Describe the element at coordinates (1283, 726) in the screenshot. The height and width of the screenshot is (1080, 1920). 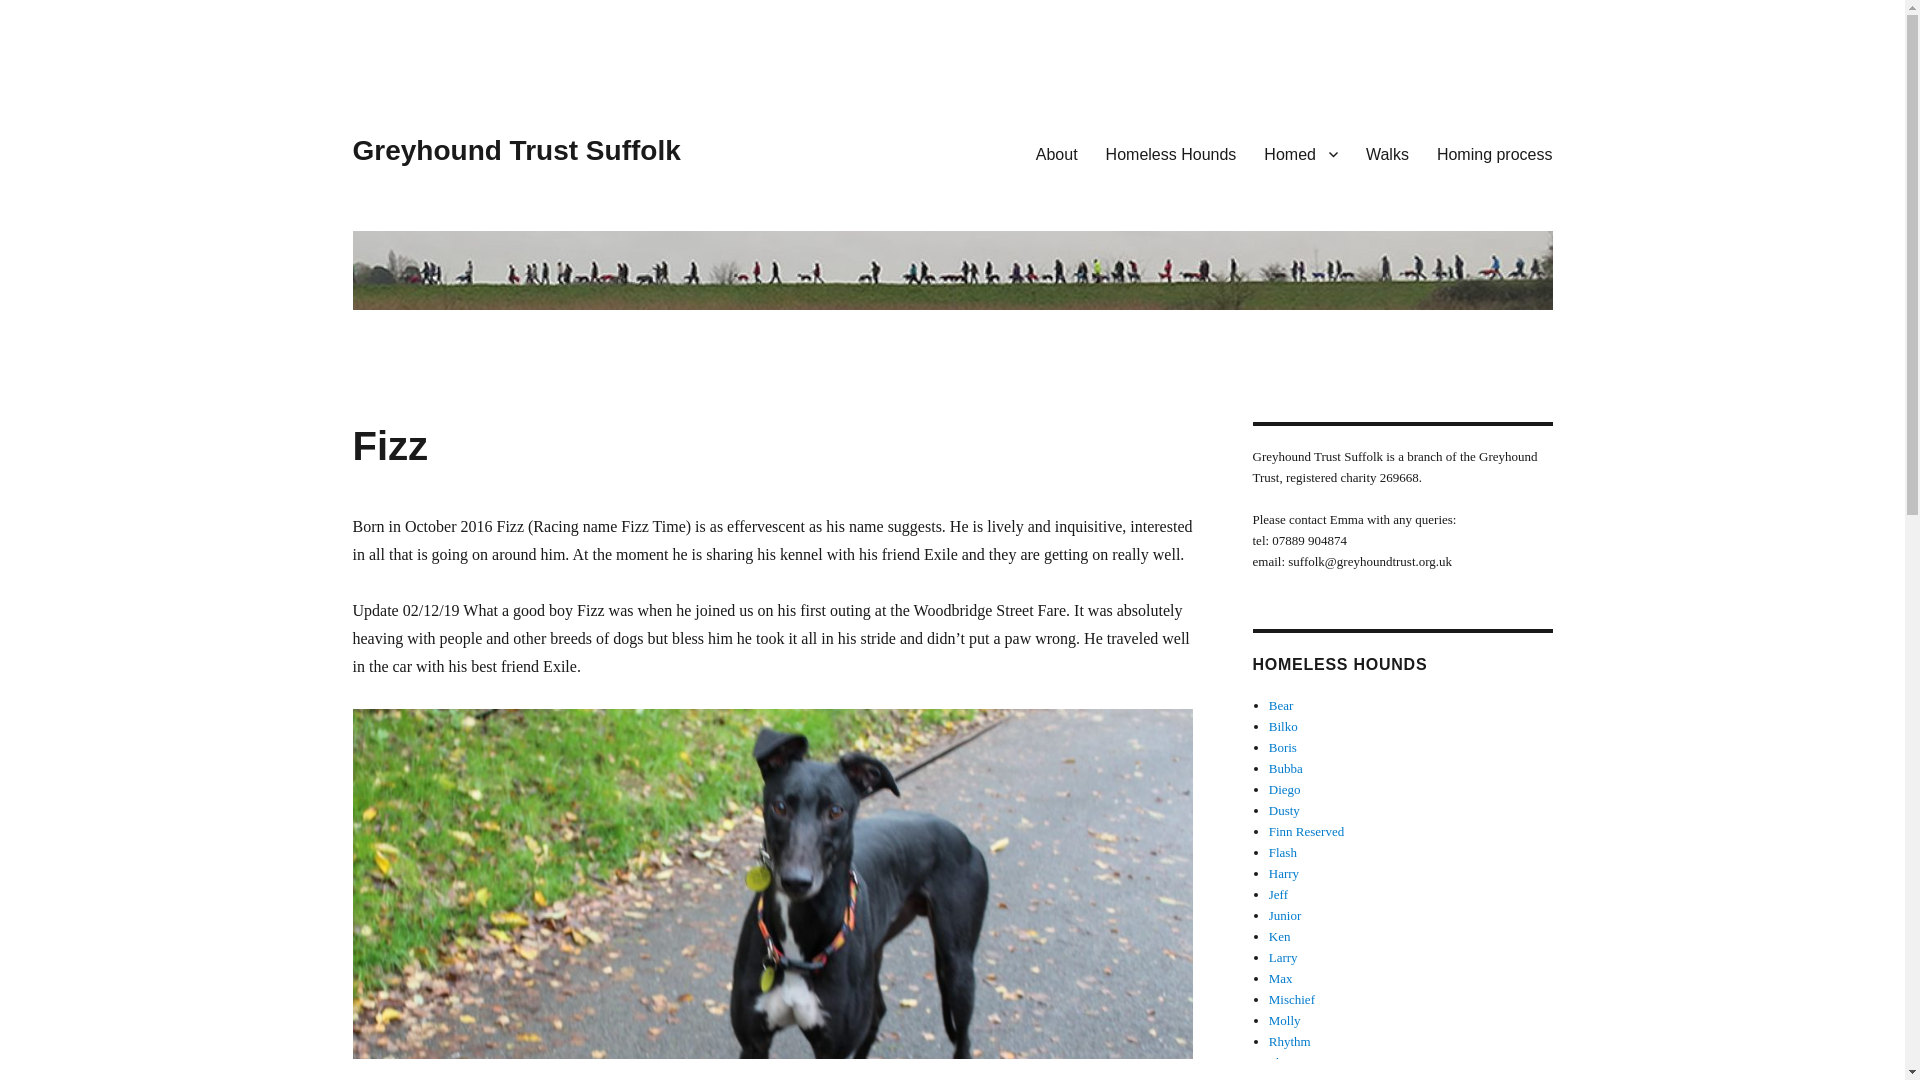
I see `Bilko` at that location.